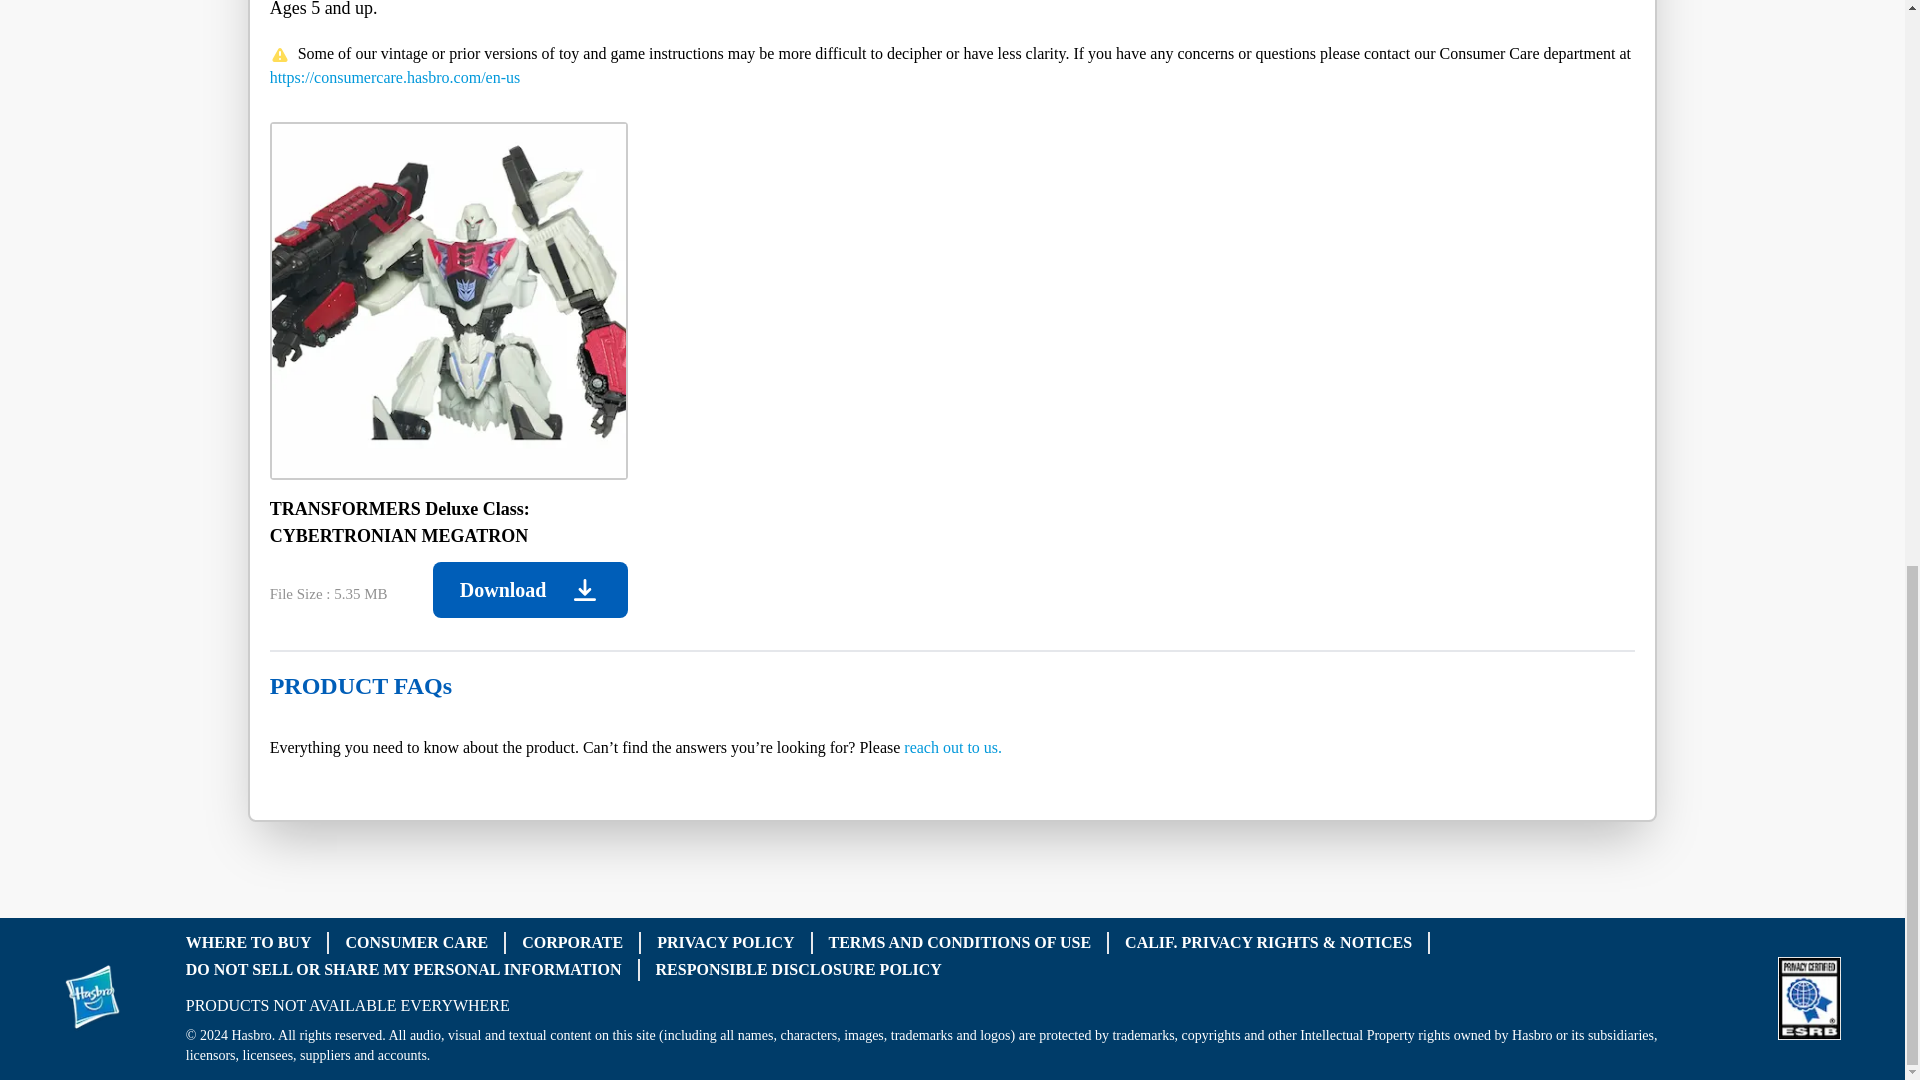  I want to click on CONSUMER CARE, so click(416, 942).